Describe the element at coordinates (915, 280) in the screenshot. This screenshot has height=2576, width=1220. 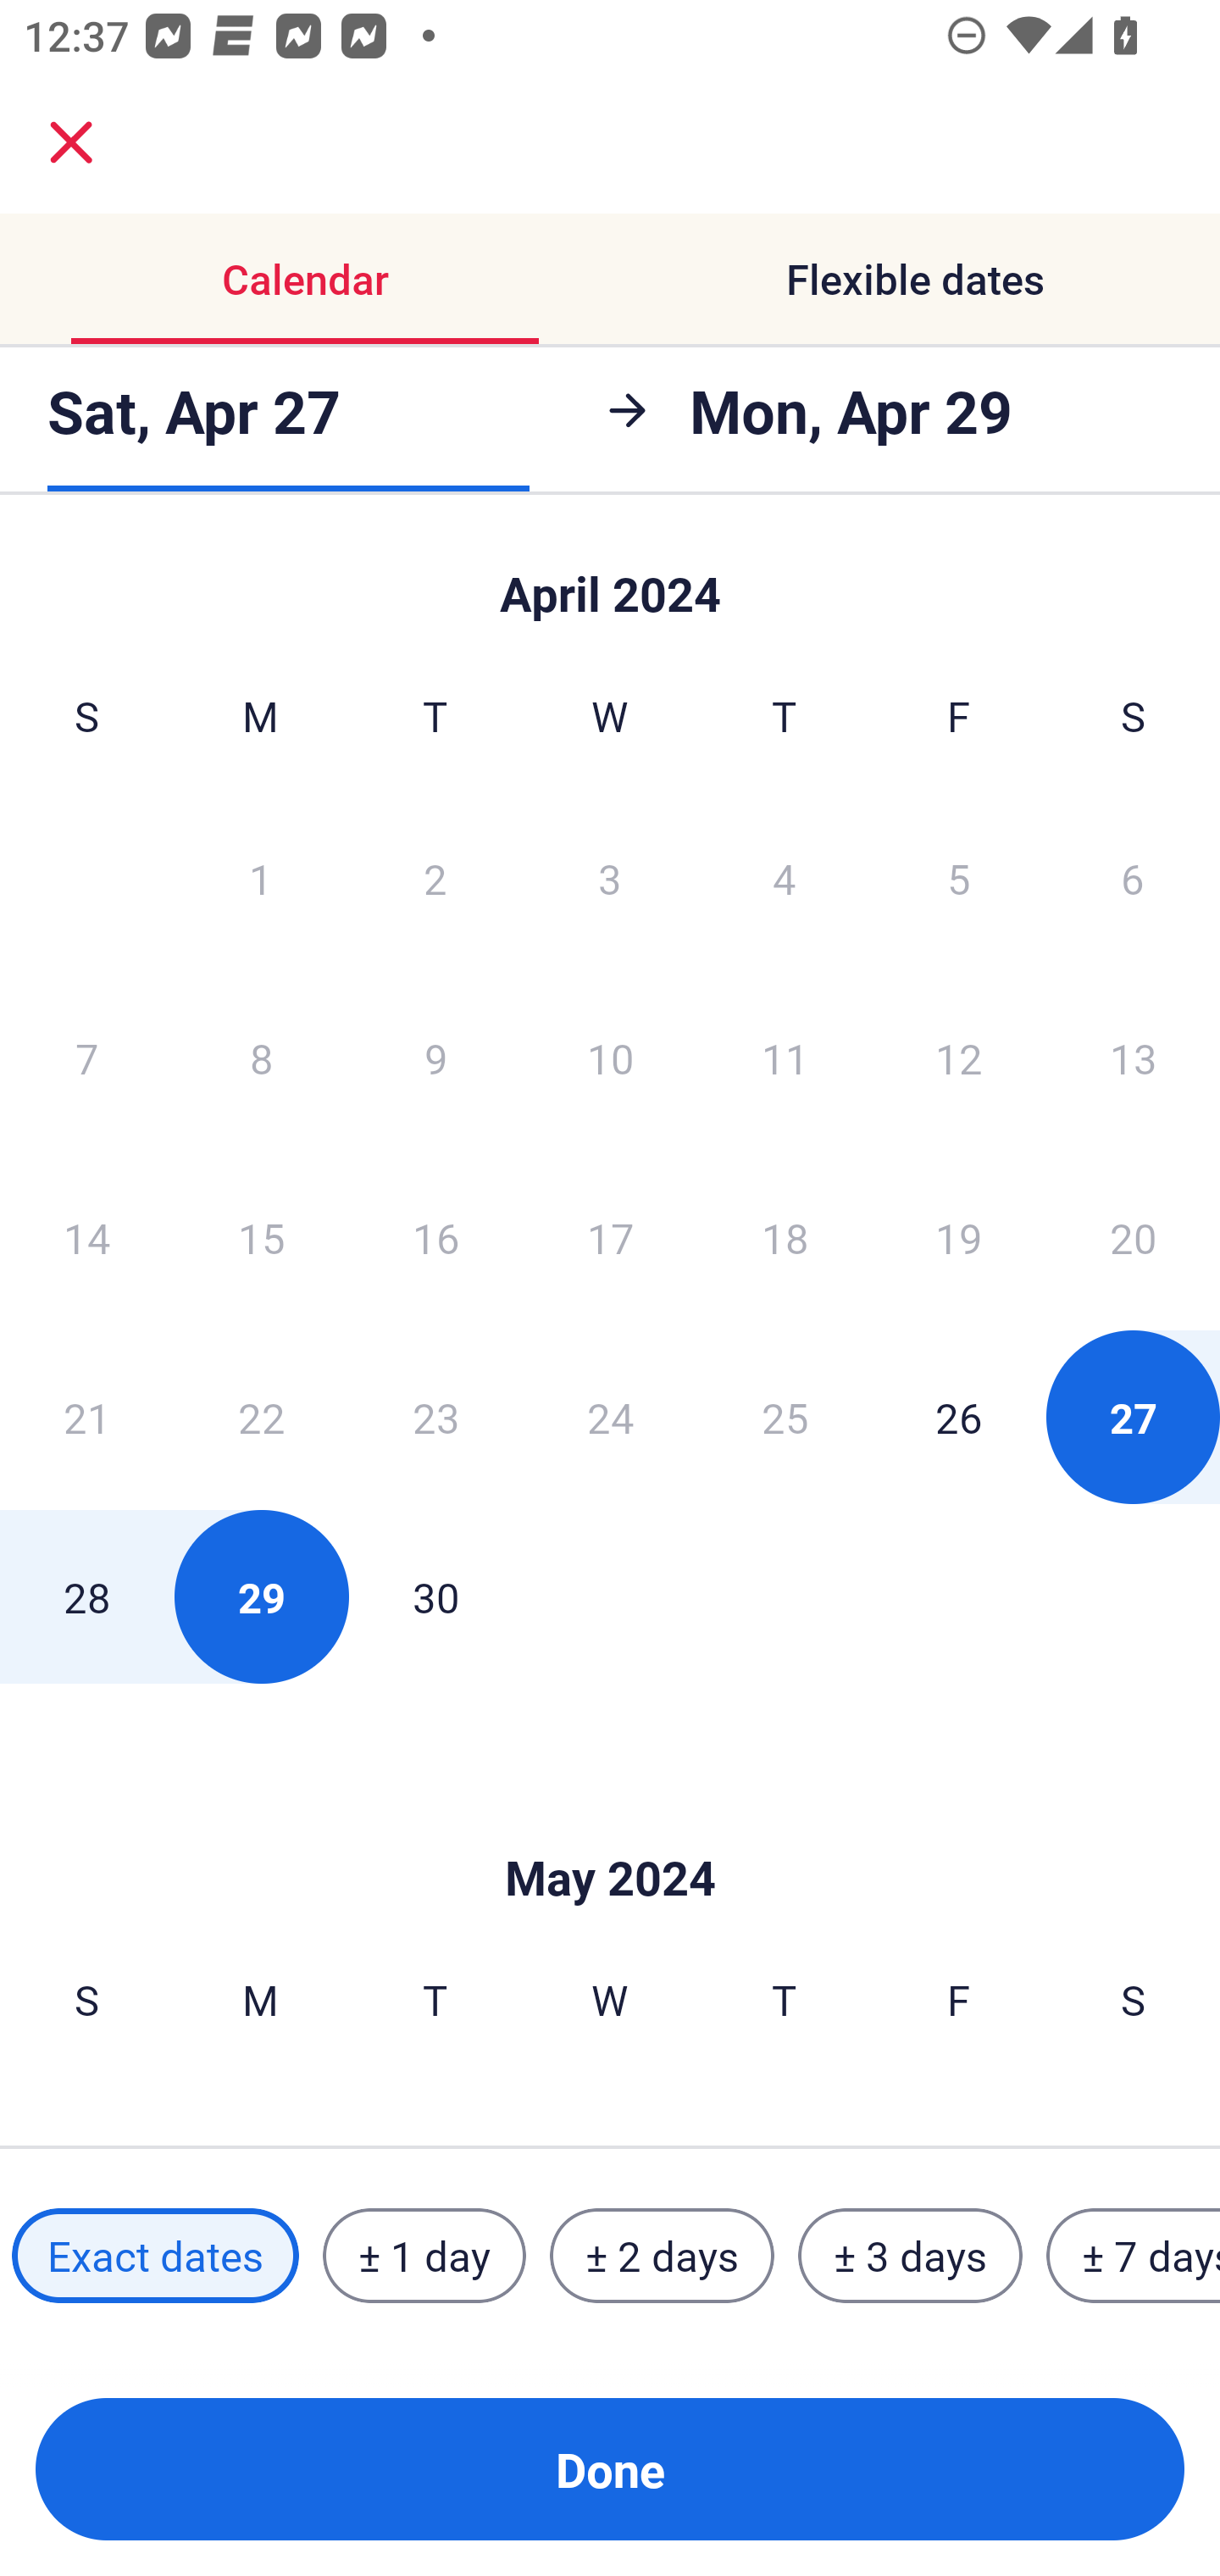
I see `Flexible dates` at that location.